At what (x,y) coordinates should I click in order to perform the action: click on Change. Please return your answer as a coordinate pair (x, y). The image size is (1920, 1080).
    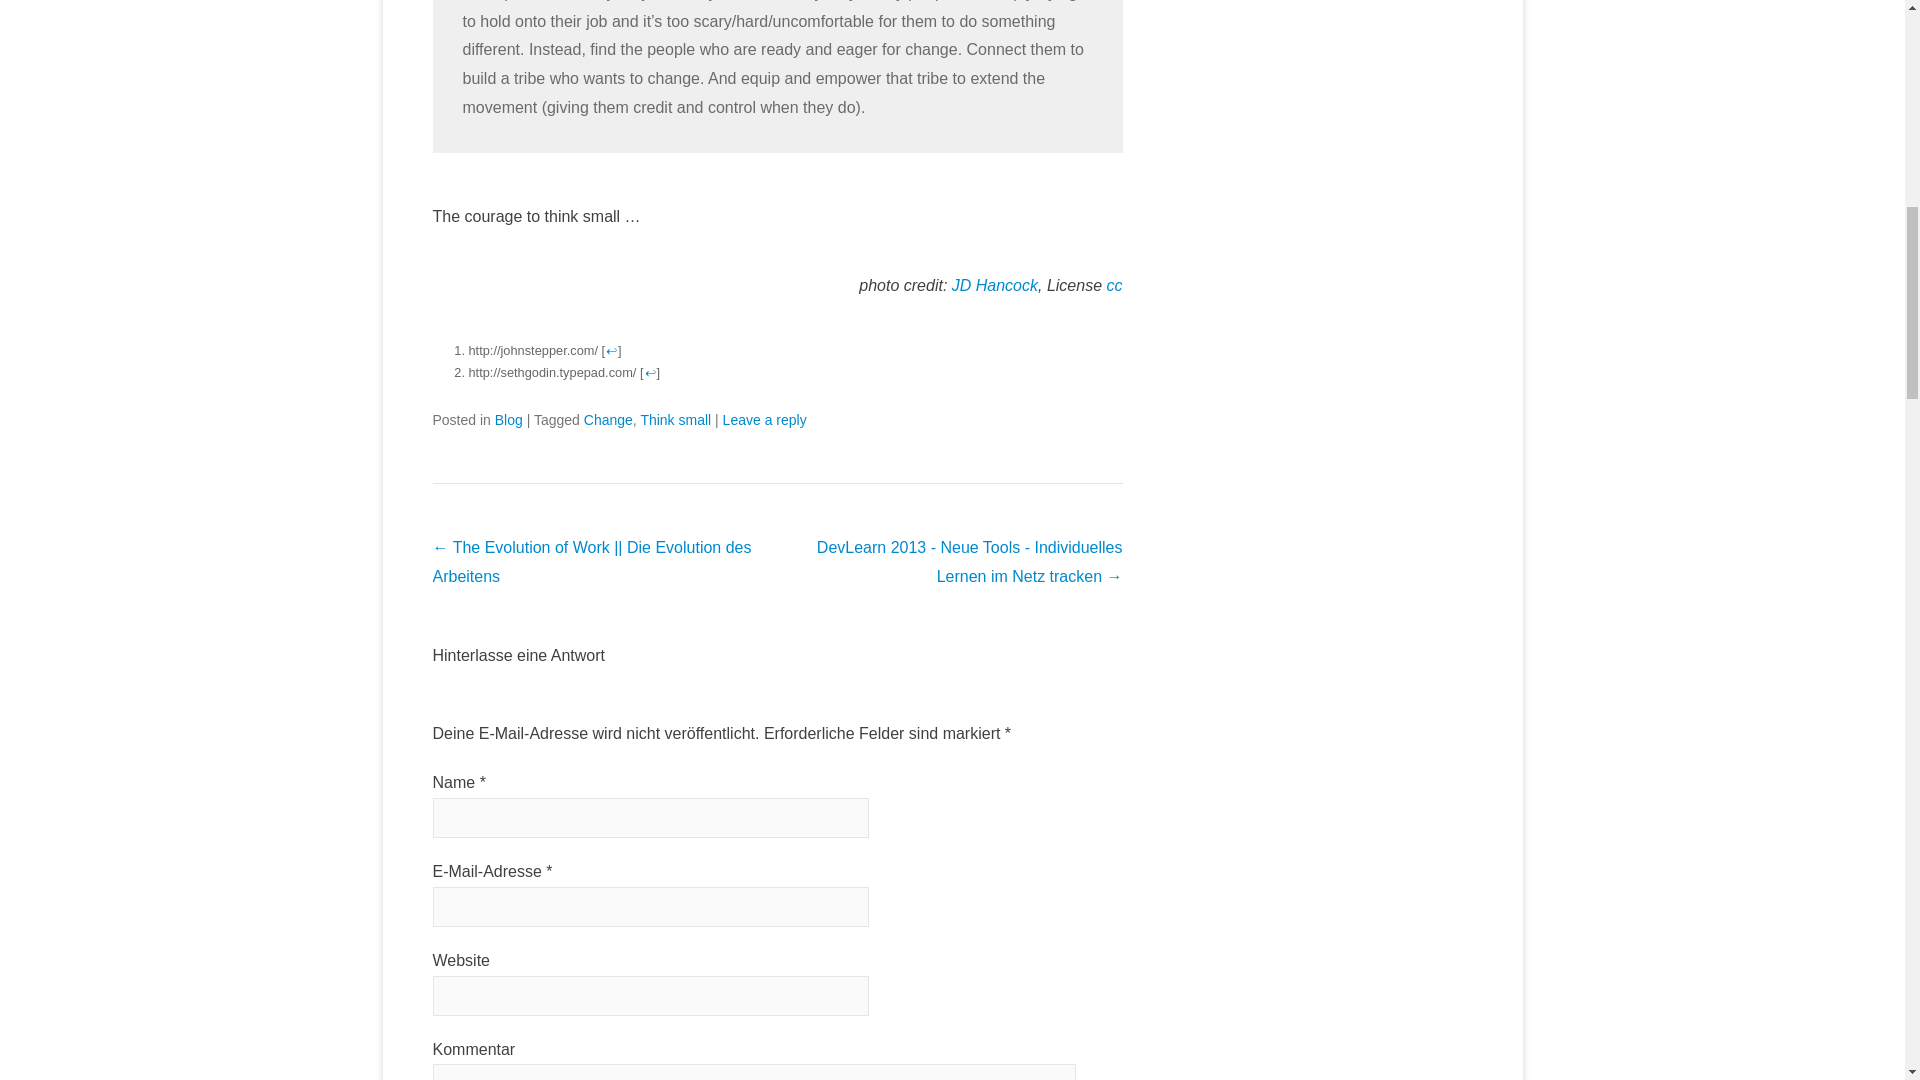
    Looking at the image, I should click on (608, 419).